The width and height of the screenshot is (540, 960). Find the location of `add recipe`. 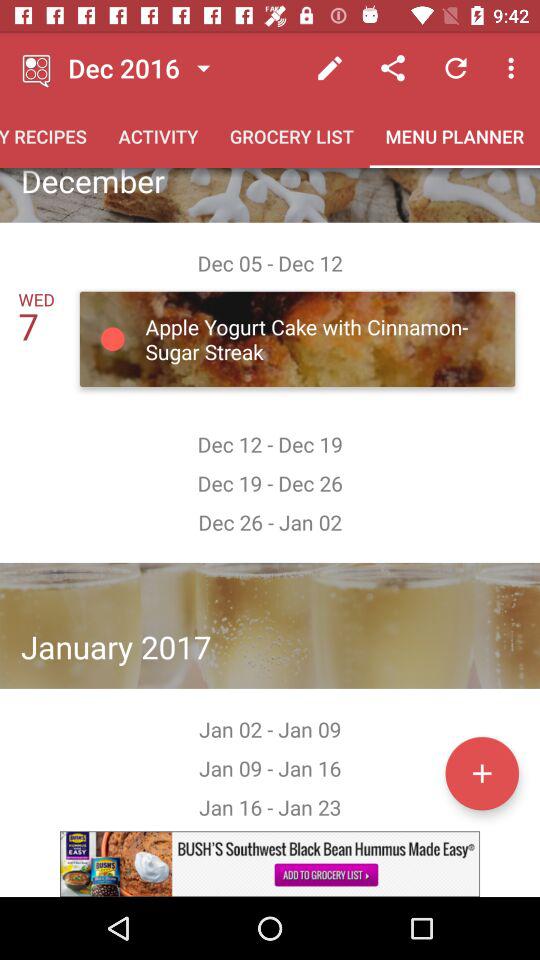

add recipe is located at coordinates (482, 773).